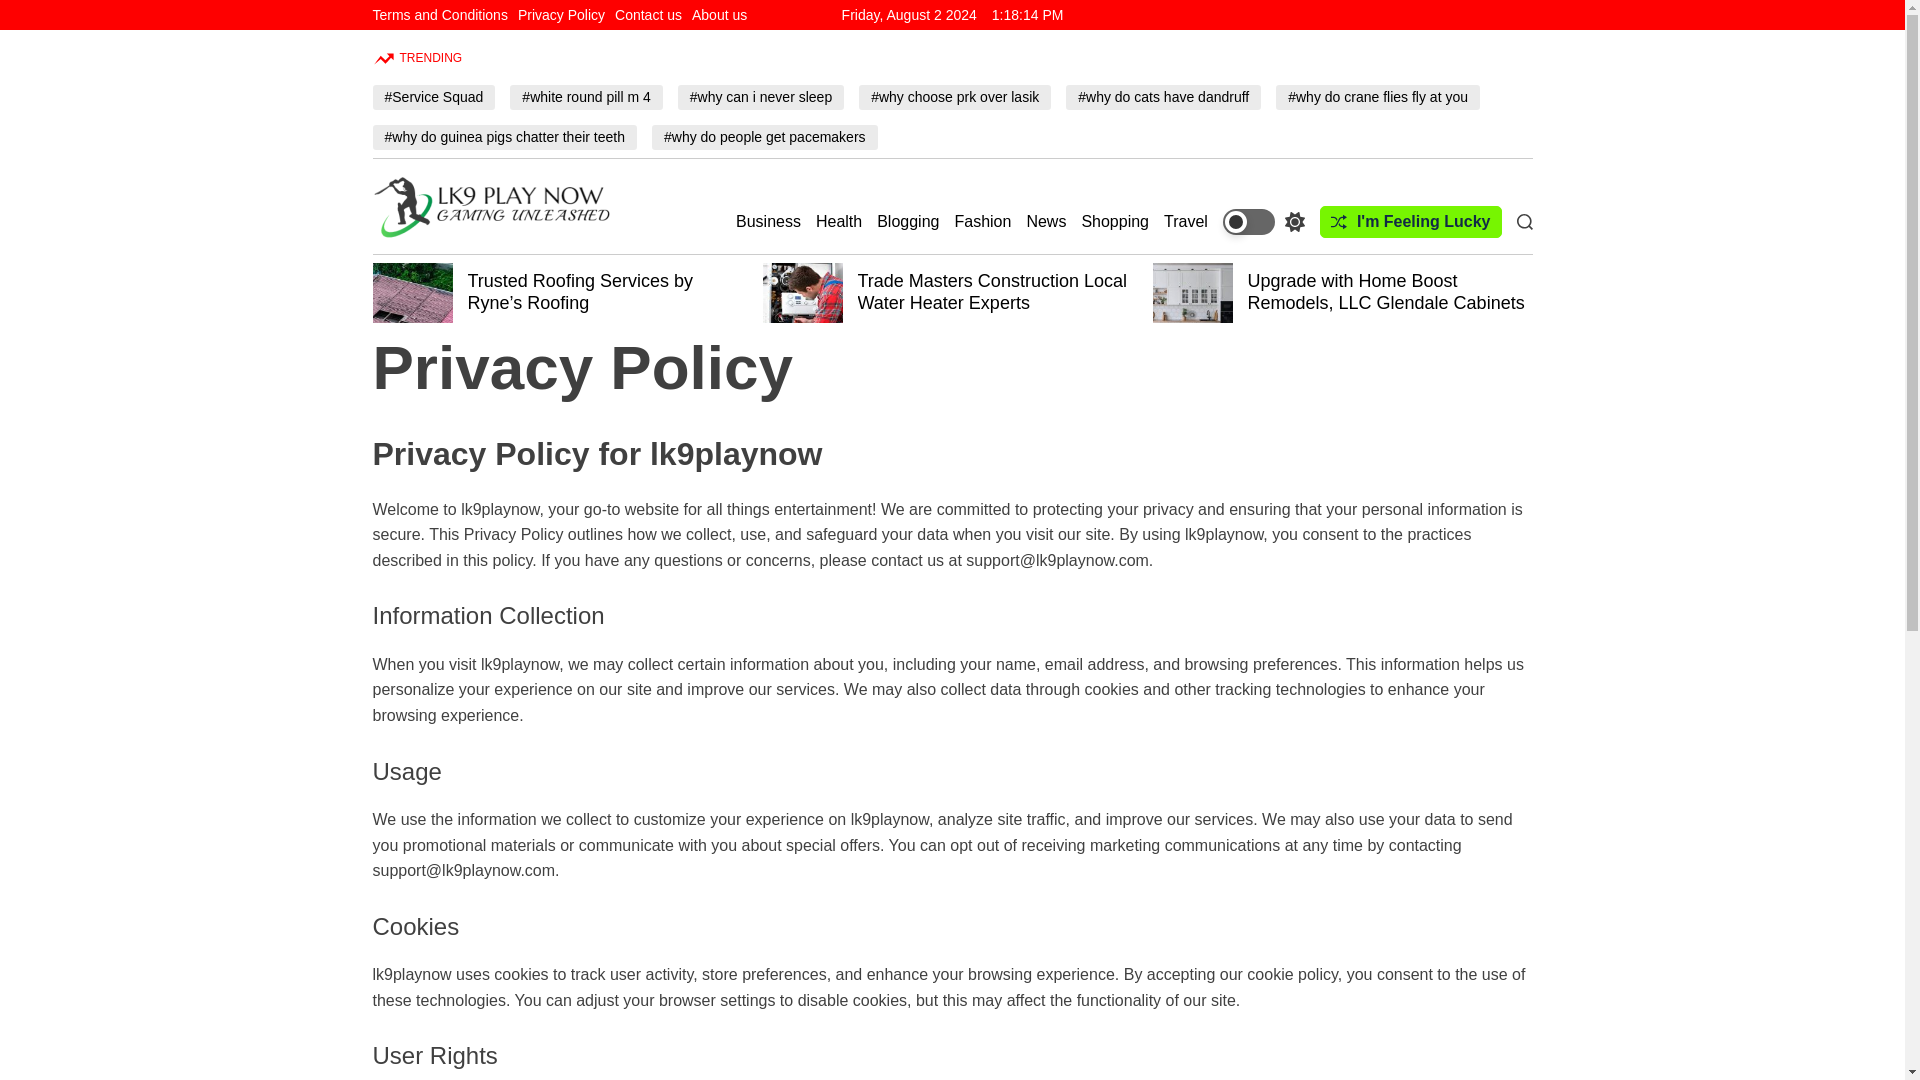  Describe the element at coordinates (839, 221) in the screenshot. I see `Health` at that location.